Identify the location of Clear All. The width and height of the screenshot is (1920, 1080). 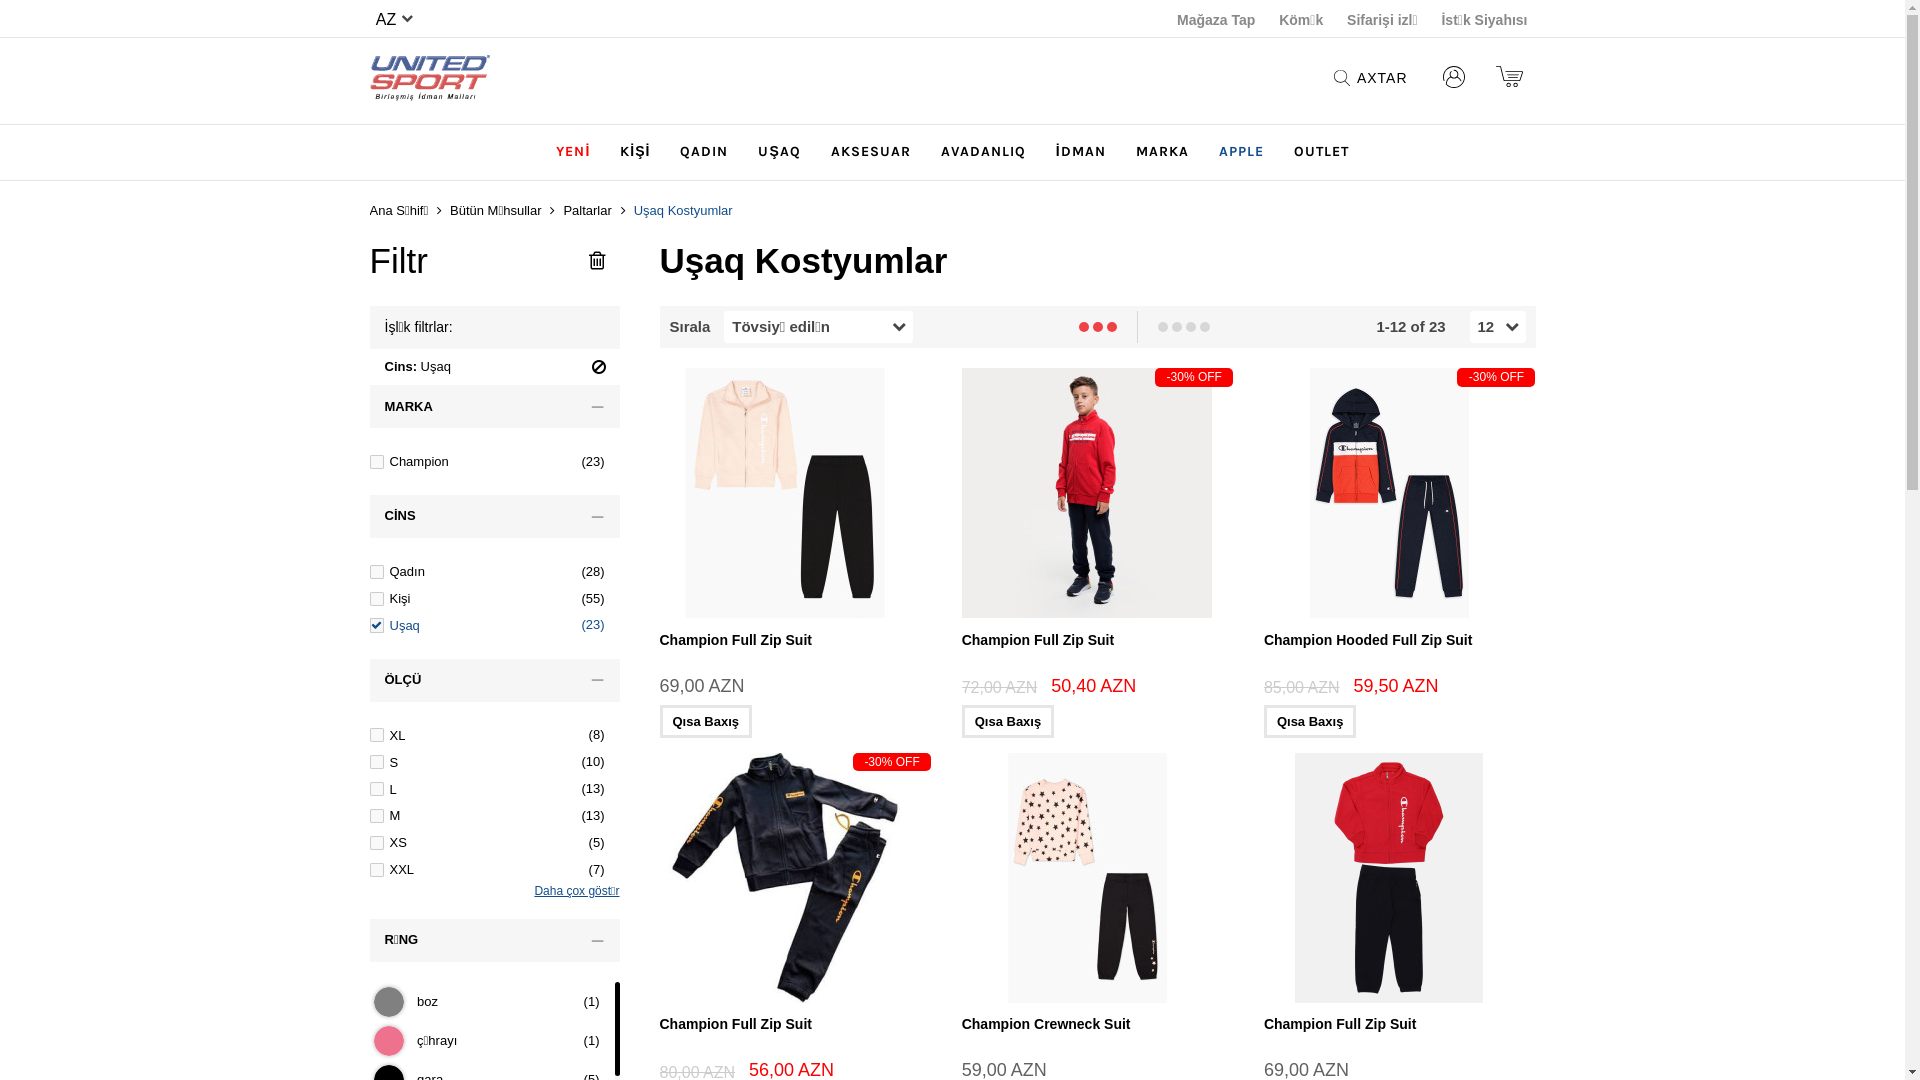
(596, 261).